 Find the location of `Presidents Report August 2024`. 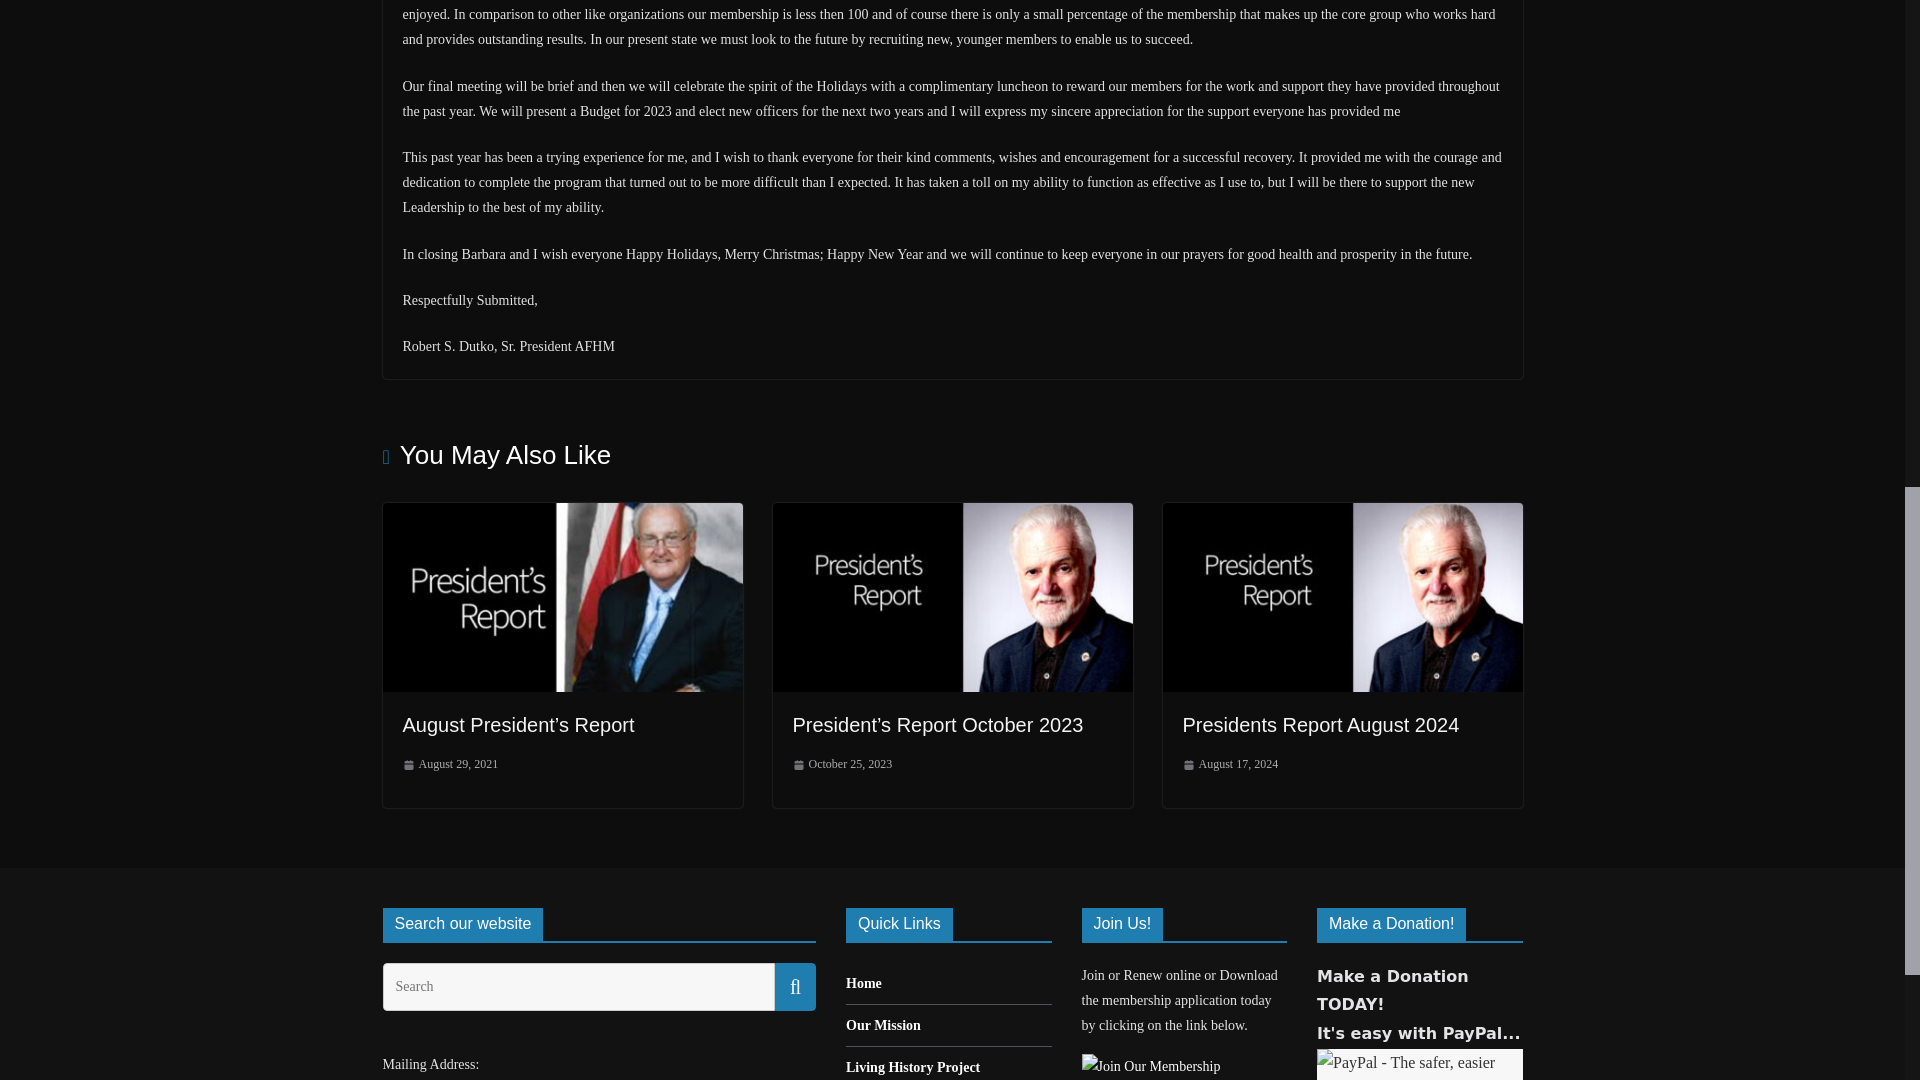

Presidents Report August 2024 is located at coordinates (1342, 516).